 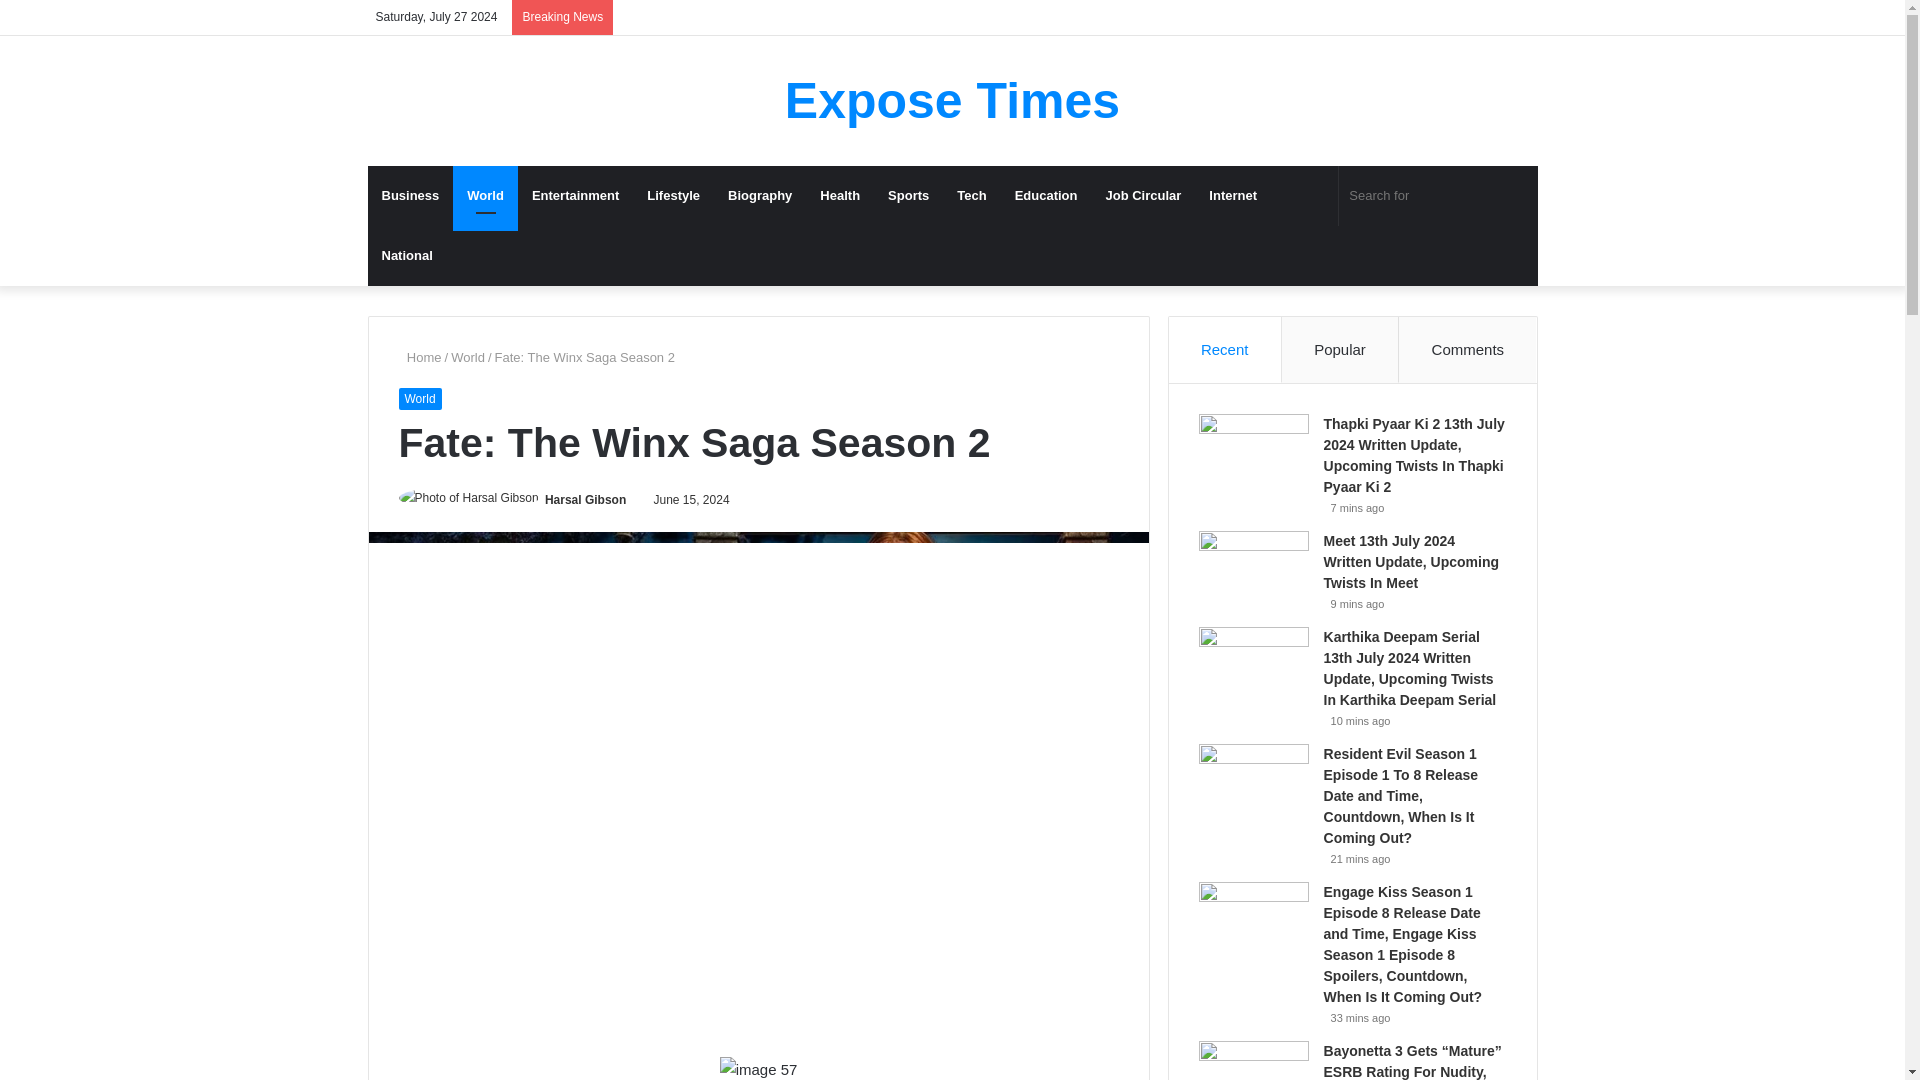 I want to click on Search for, so click(x=1517, y=196).